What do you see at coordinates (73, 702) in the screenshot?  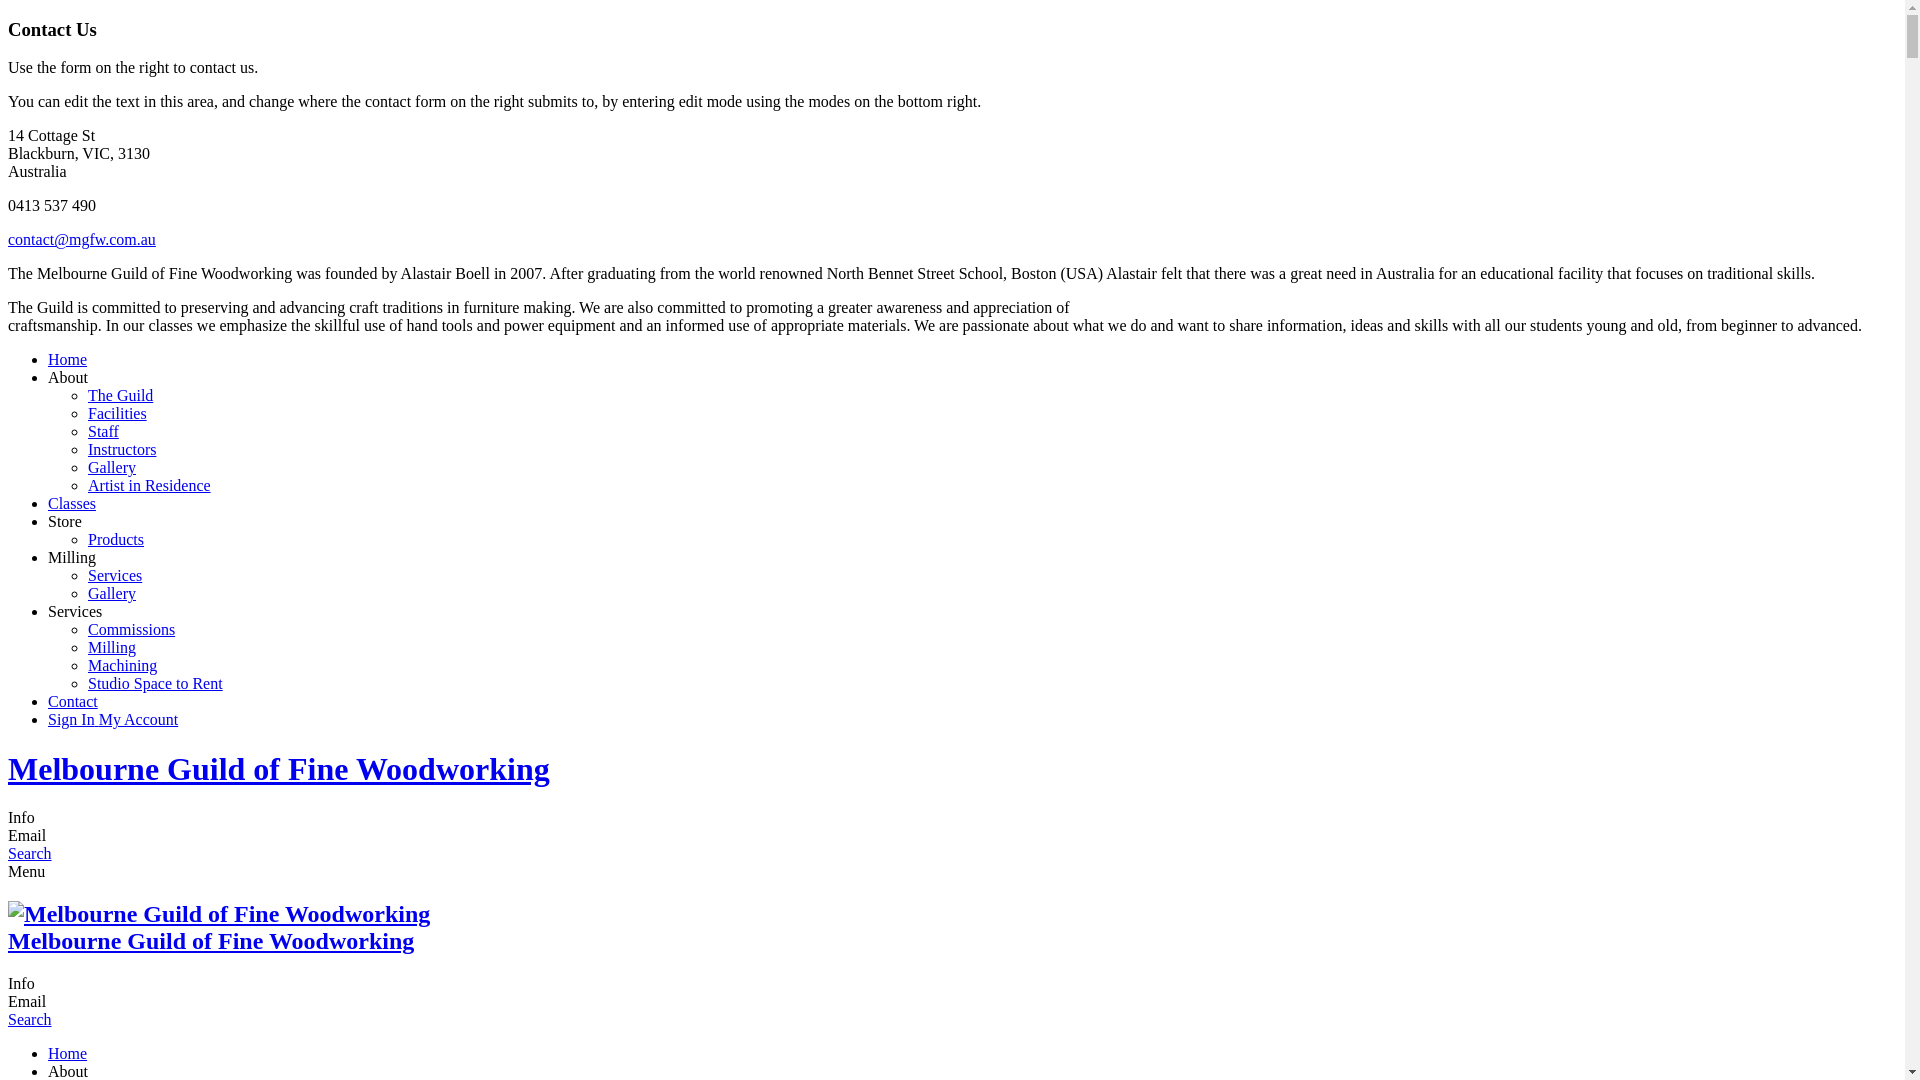 I see `Contact` at bounding box center [73, 702].